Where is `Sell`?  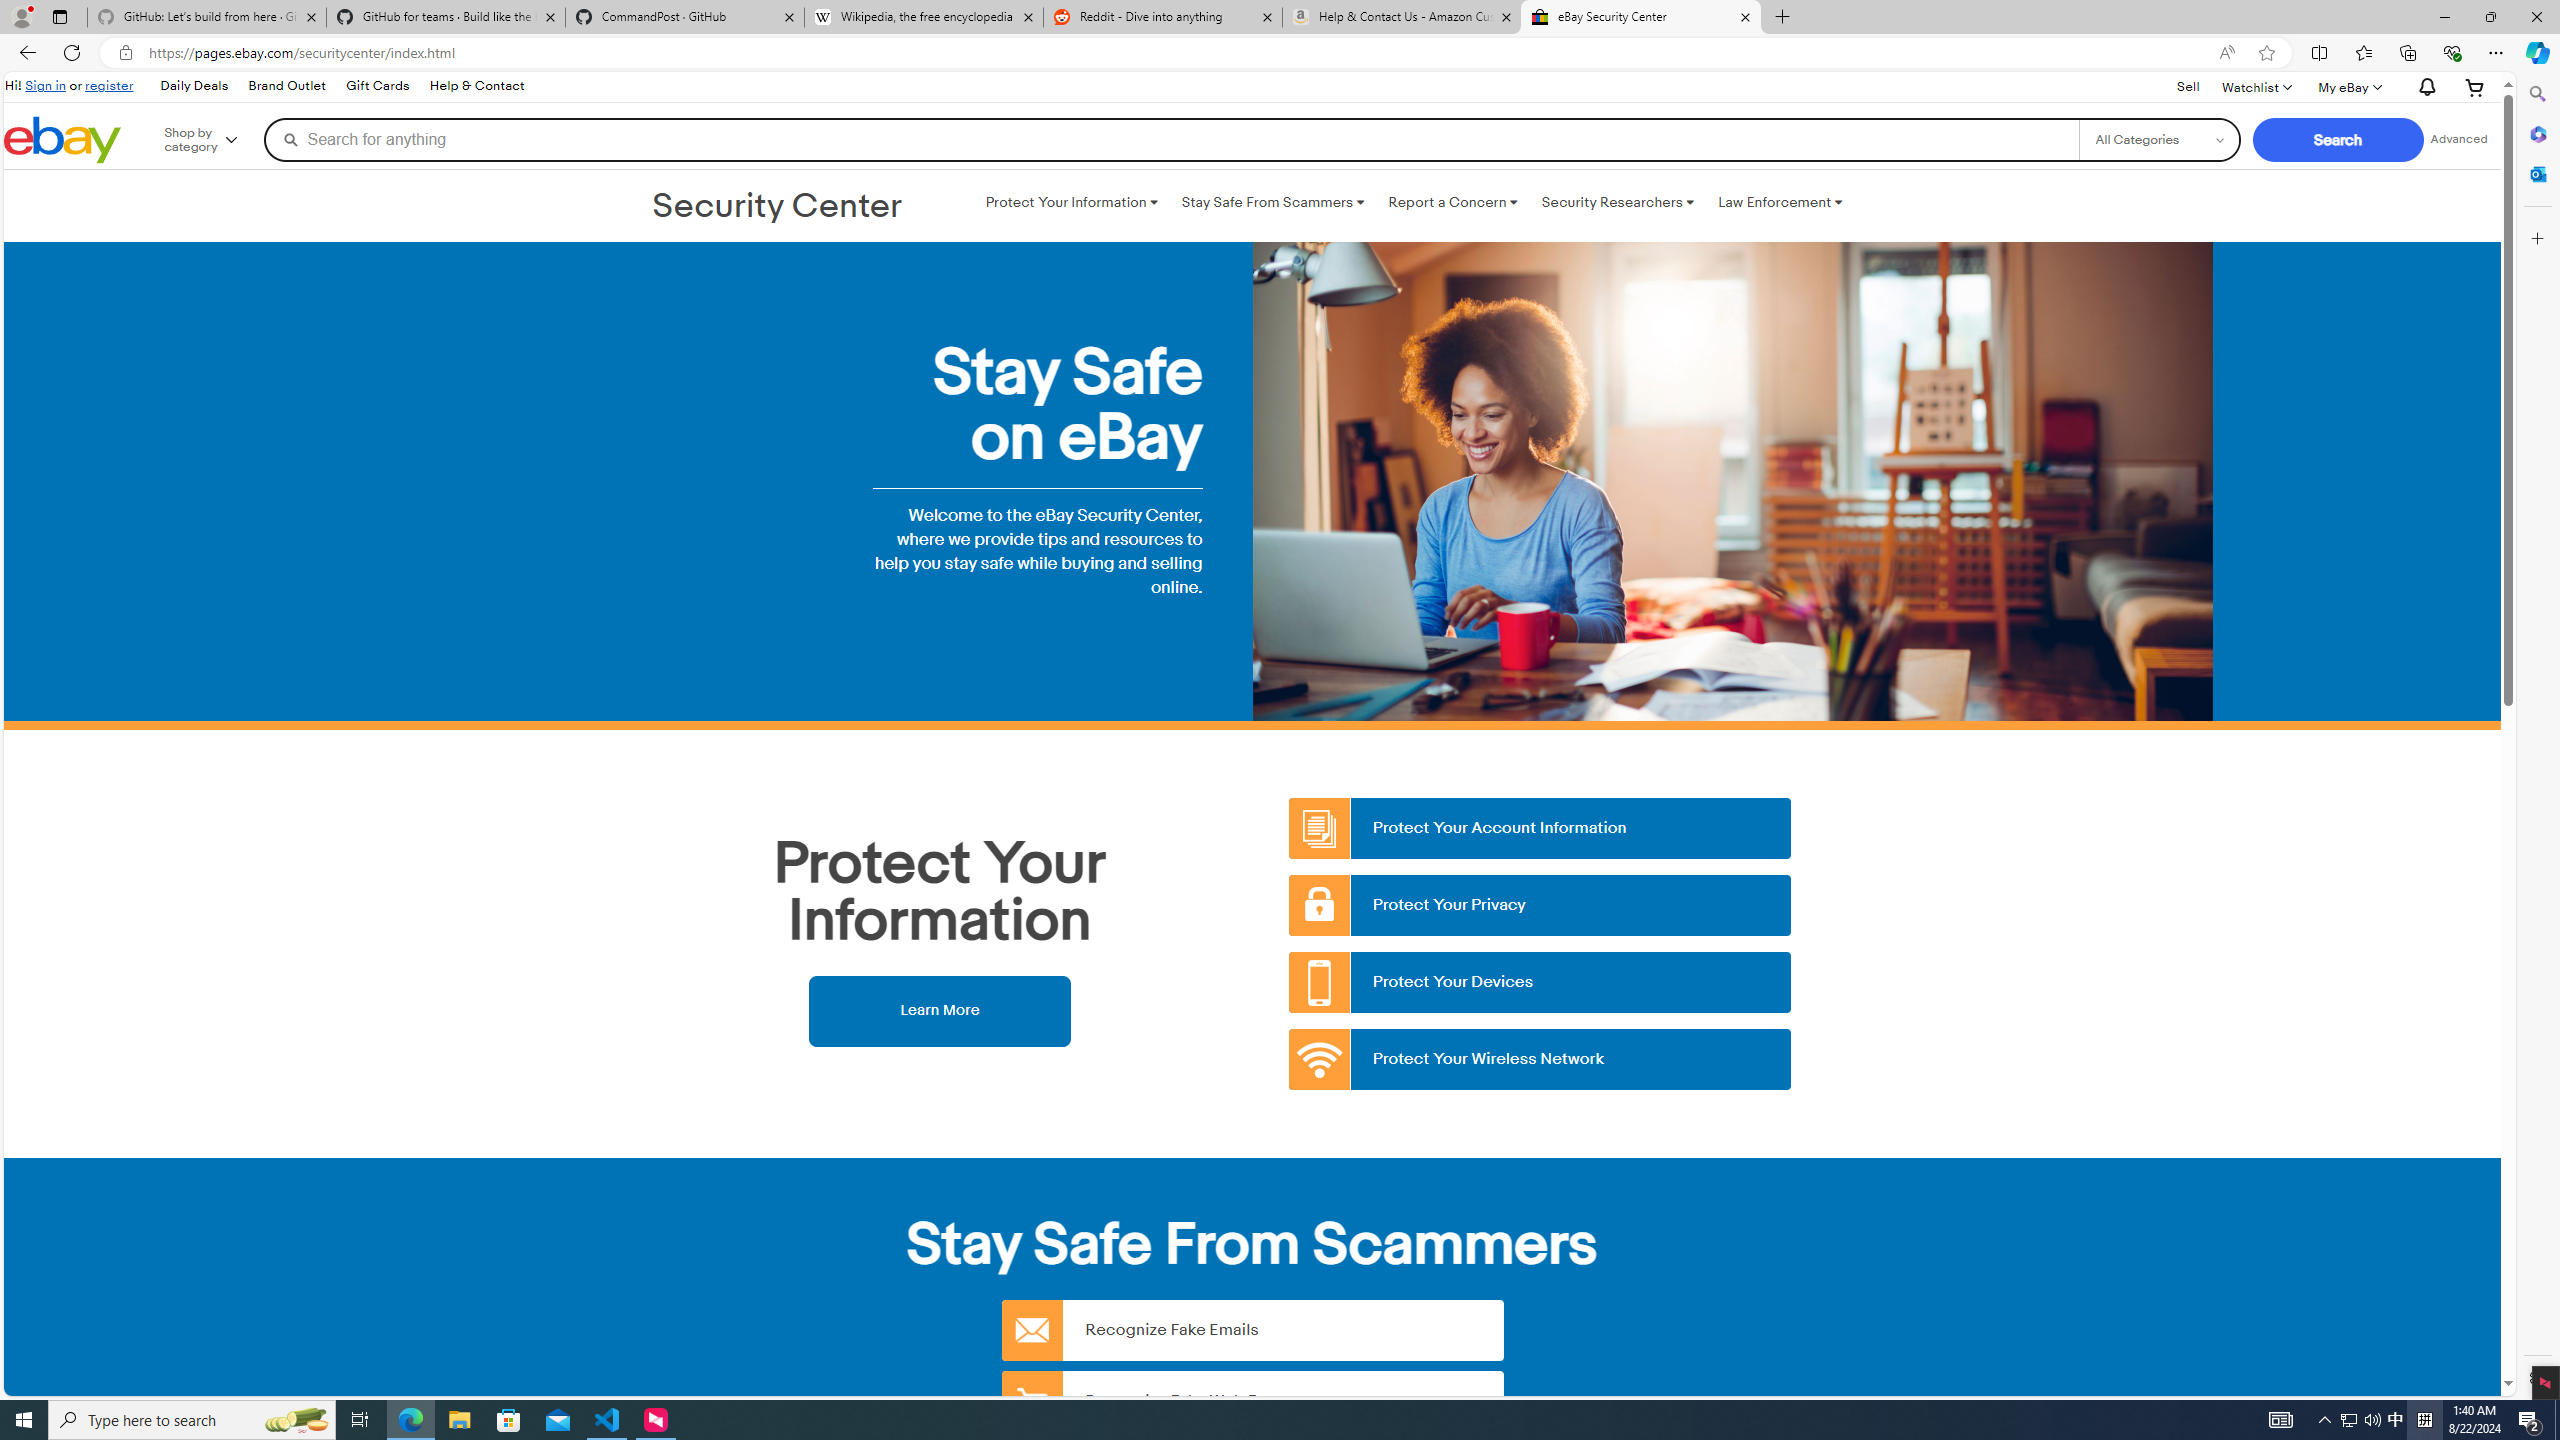 Sell is located at coordinates (2188, 88).